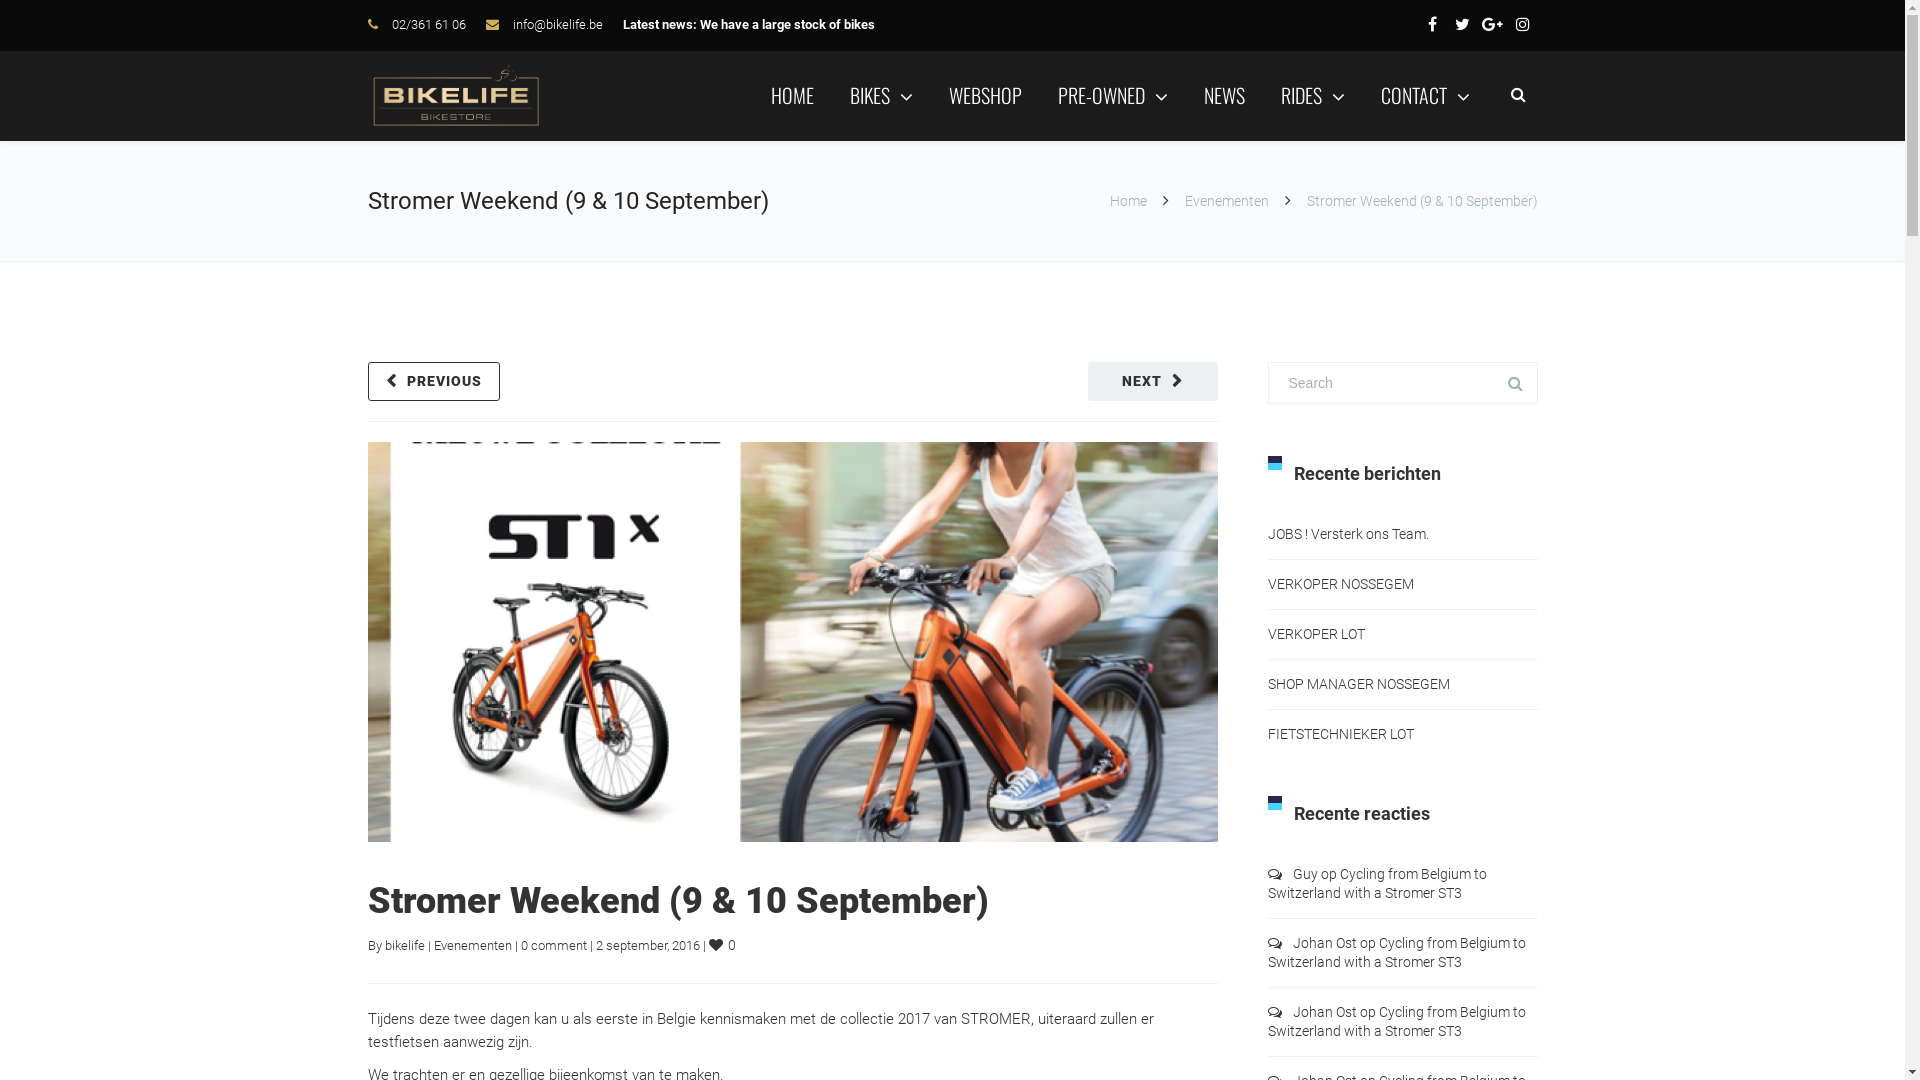  I want to click on PRE-OWNED, so click(1113, 95).